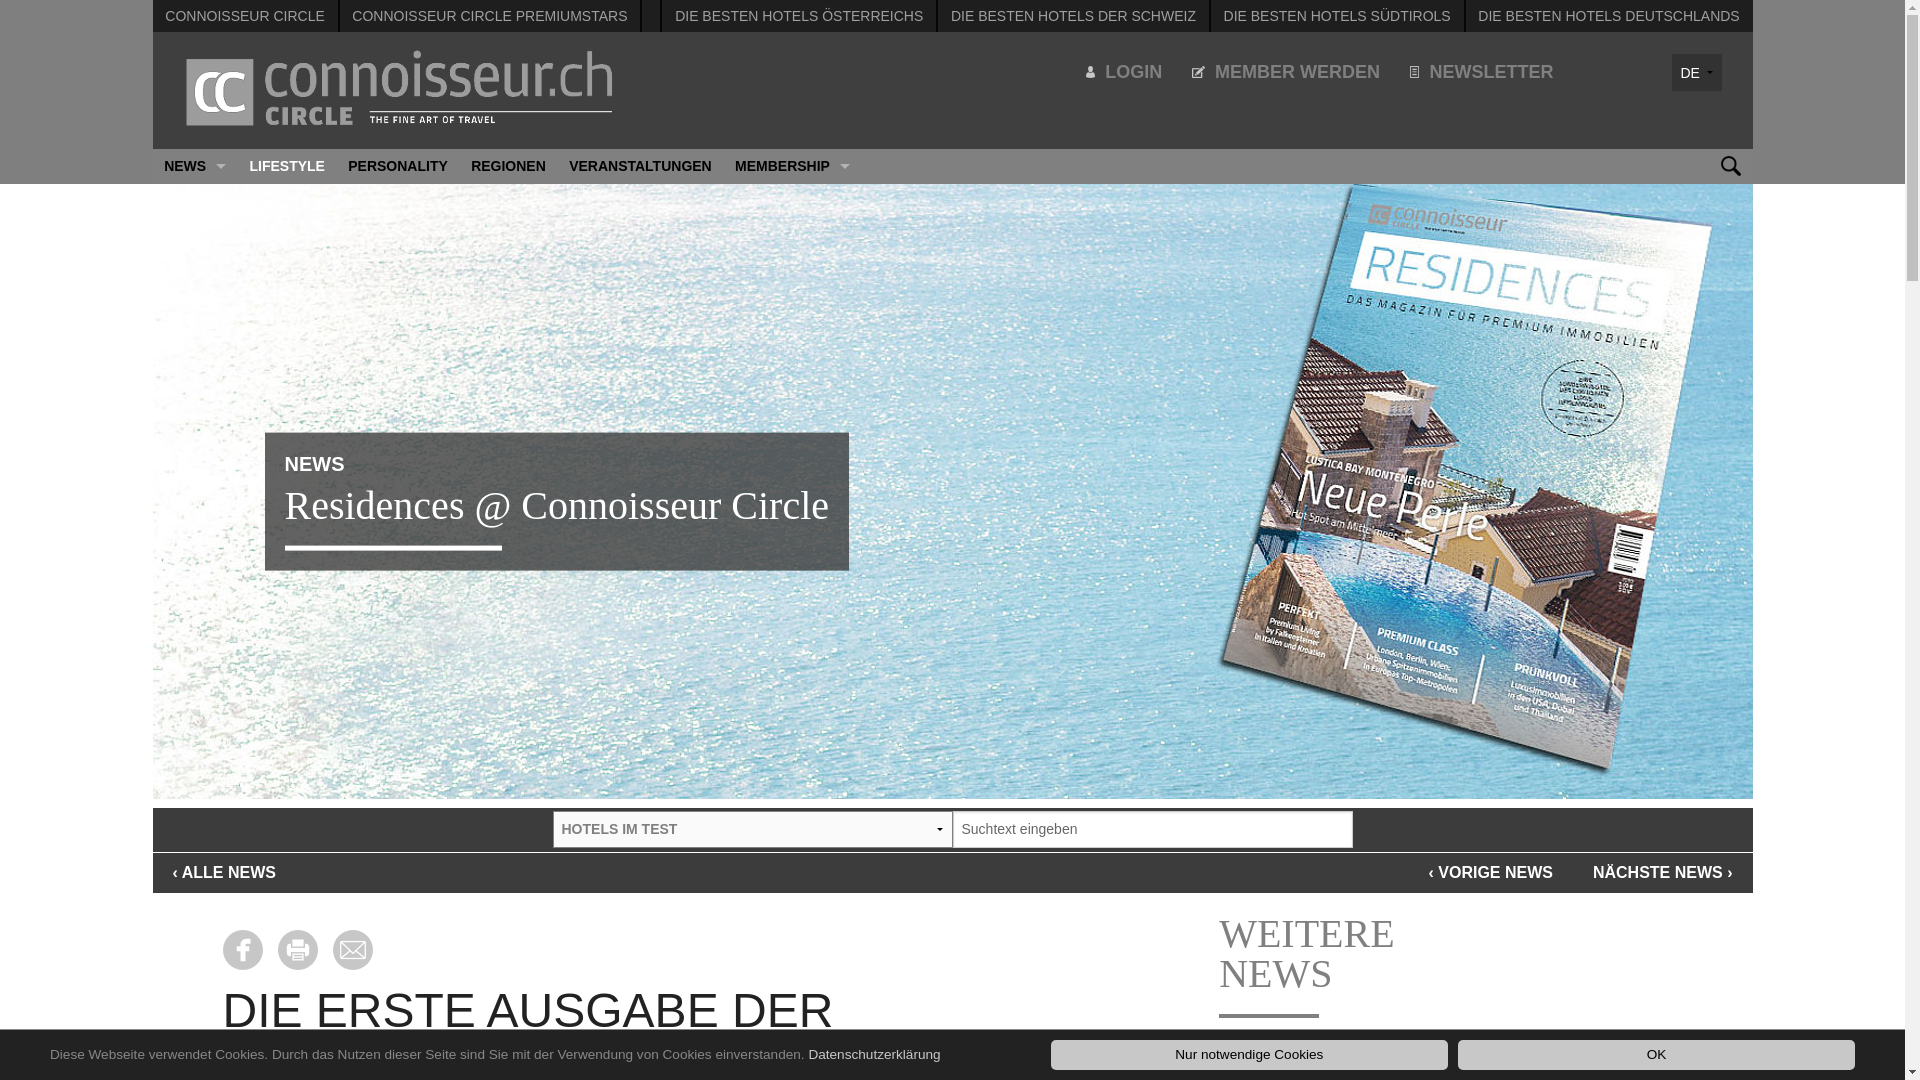  What do you see at coordinates (194, 202) in the screenshot?
I see `NEWS HOTELS` at bounding box center [194, 202].